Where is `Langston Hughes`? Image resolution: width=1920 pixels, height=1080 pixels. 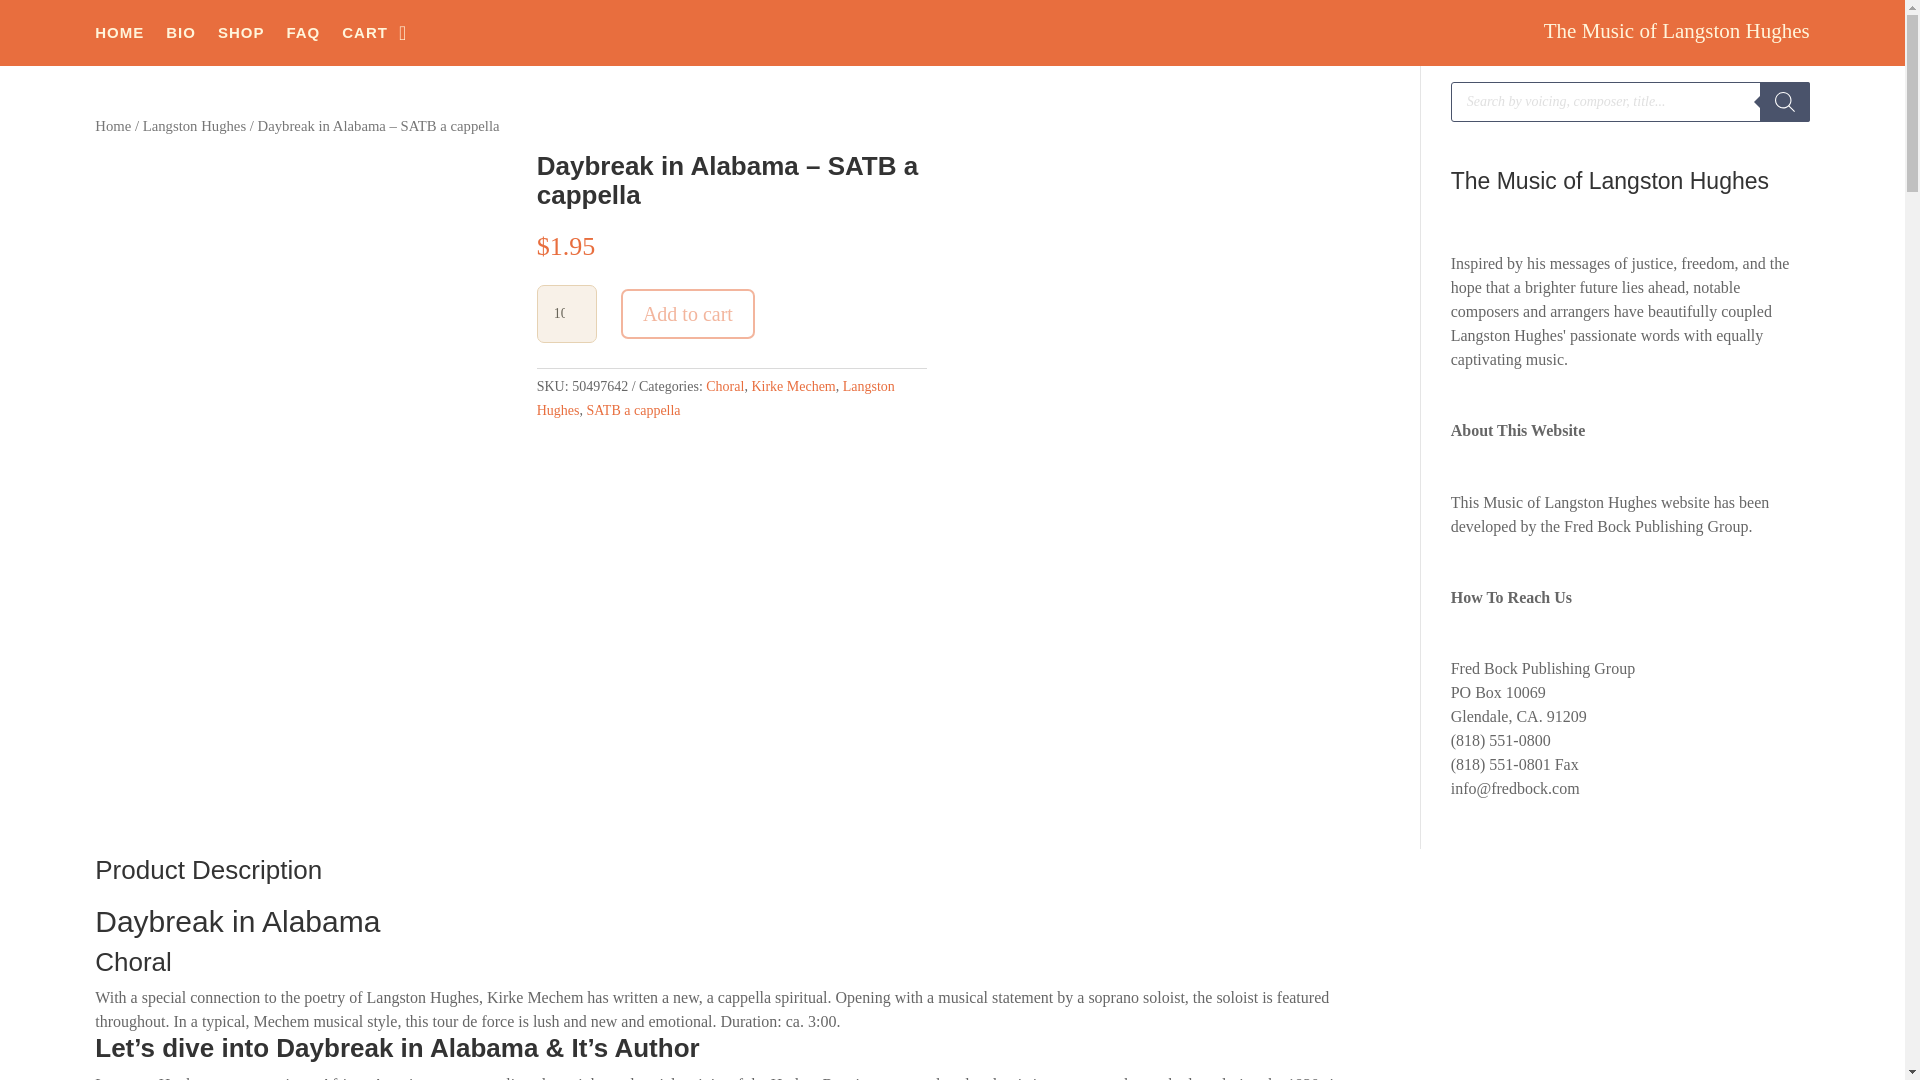
Langston Hughes is located at coordinates (716, 398).